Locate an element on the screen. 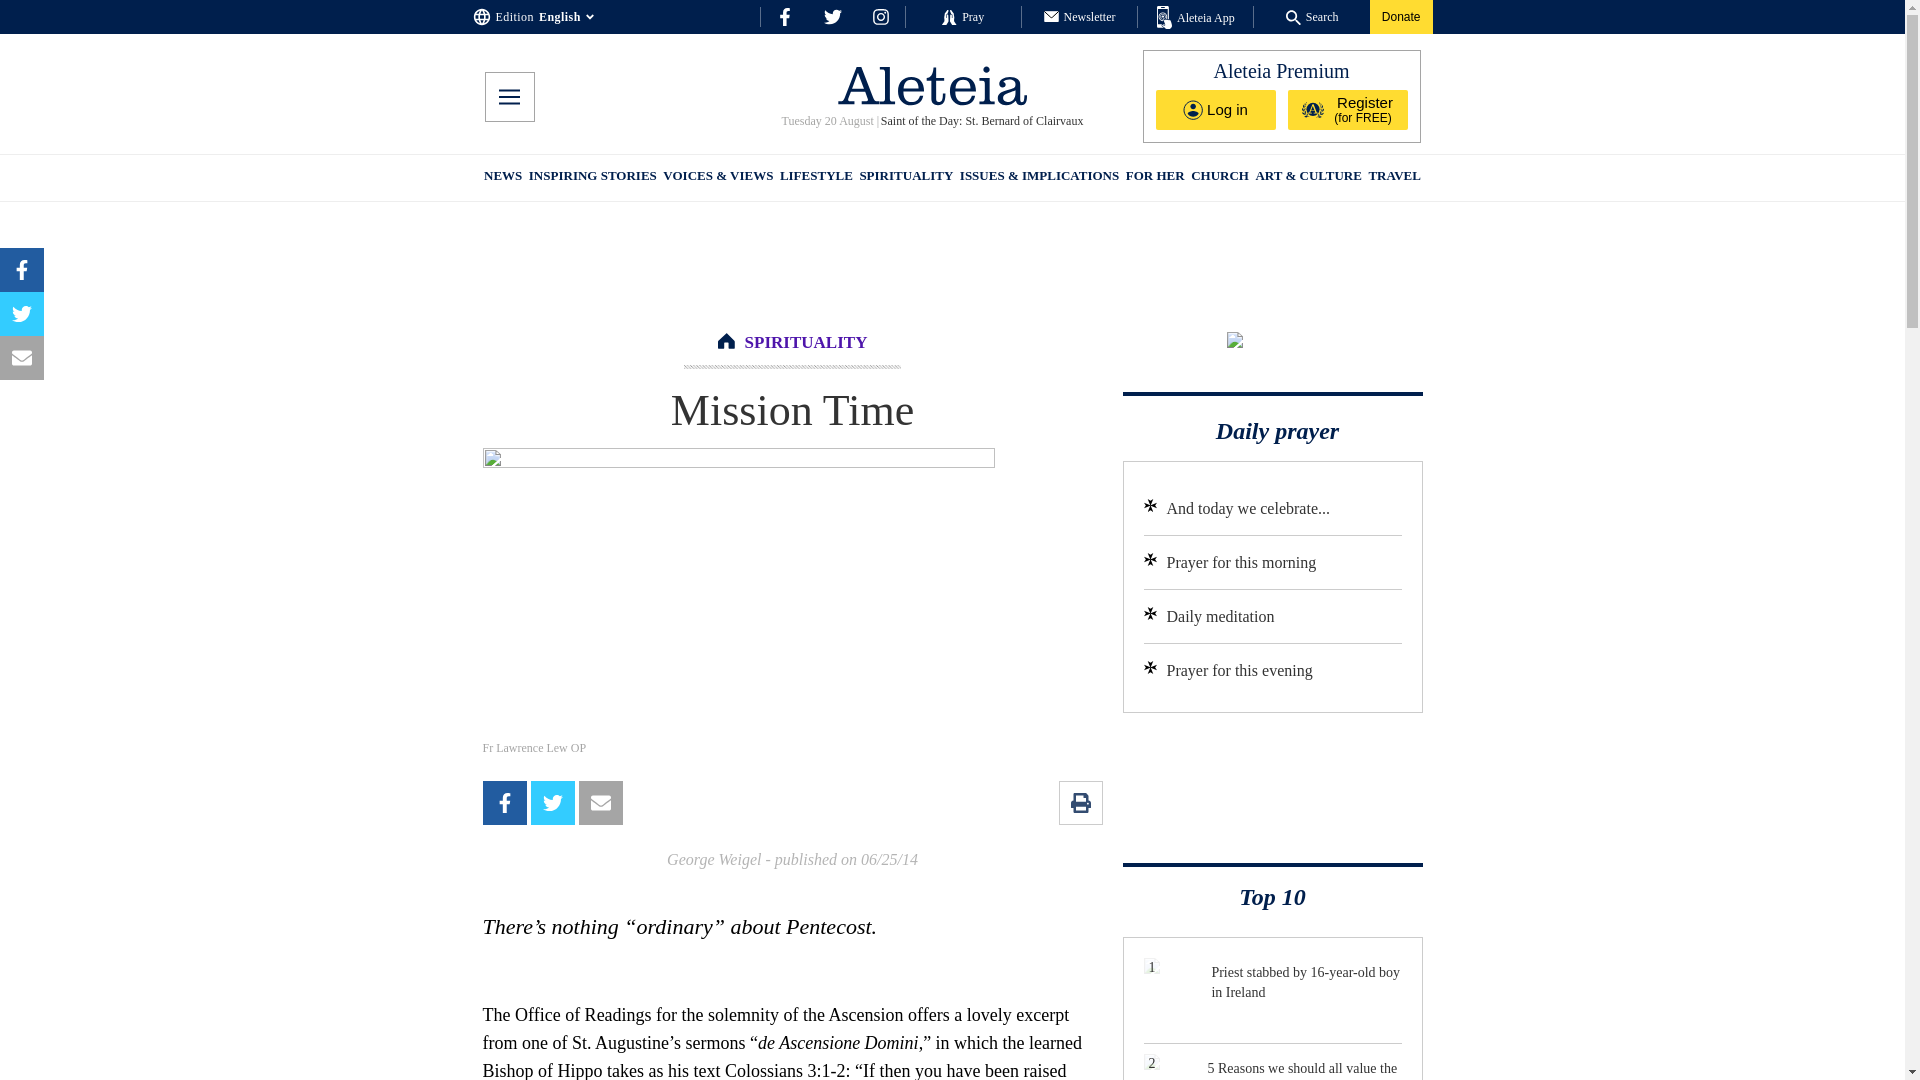  social-tw-top-row is located at coordinates (832, 16).